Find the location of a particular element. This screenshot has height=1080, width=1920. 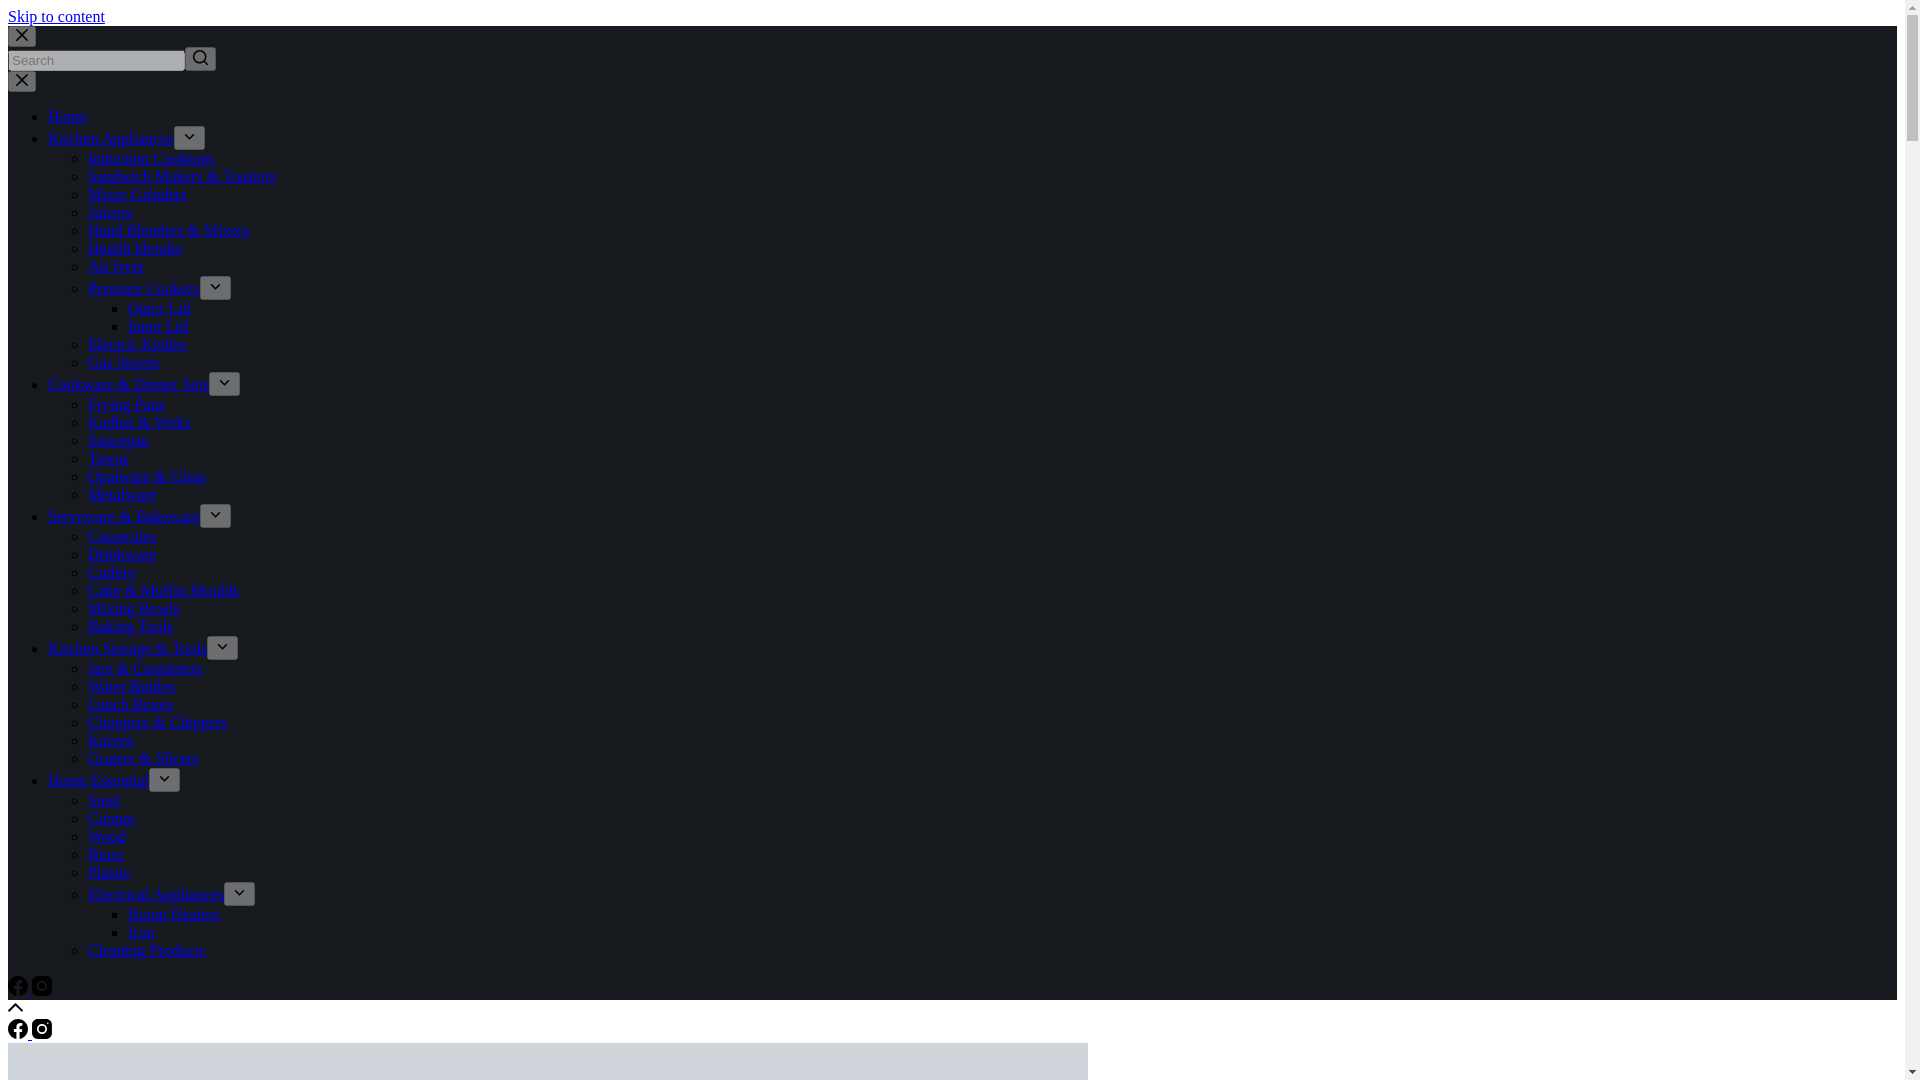

Drinkware is located at coordinates (122, 554).